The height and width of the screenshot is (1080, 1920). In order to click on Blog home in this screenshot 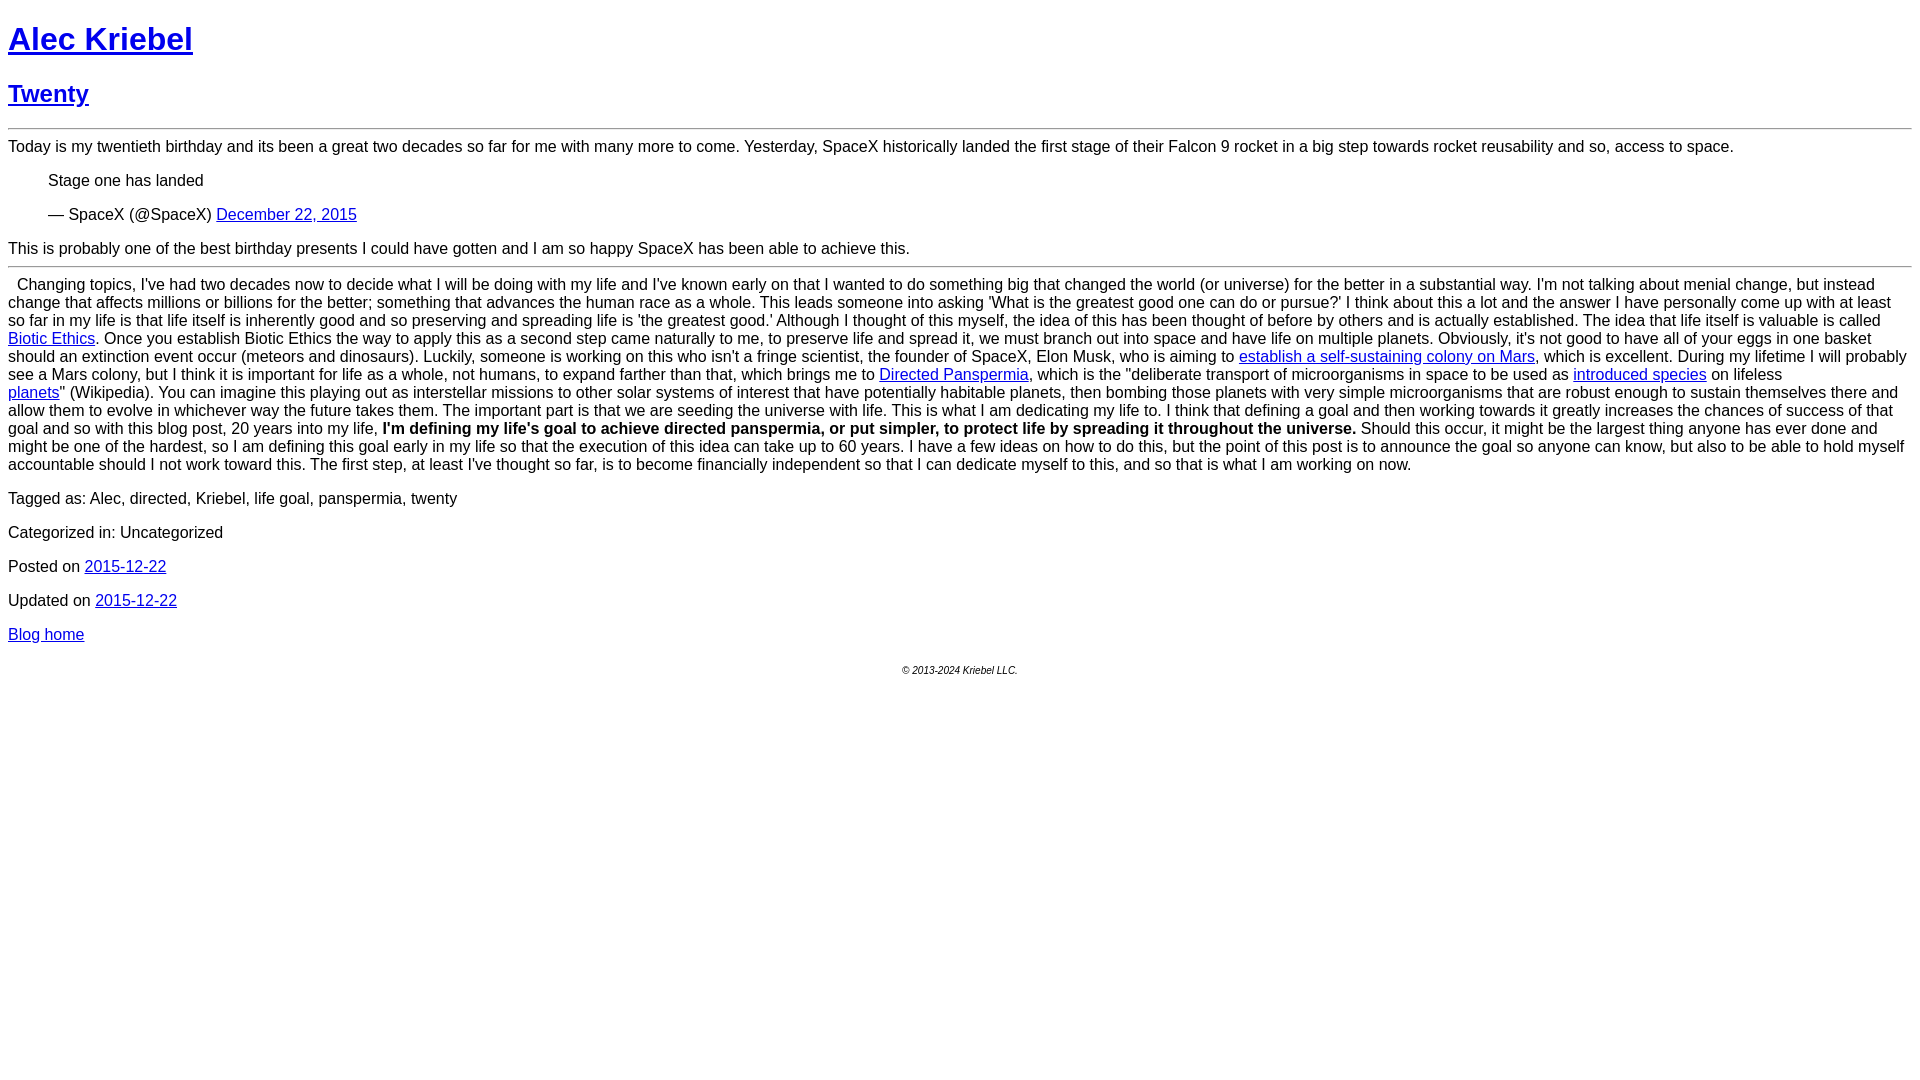, I will do `click(46, 634)`.